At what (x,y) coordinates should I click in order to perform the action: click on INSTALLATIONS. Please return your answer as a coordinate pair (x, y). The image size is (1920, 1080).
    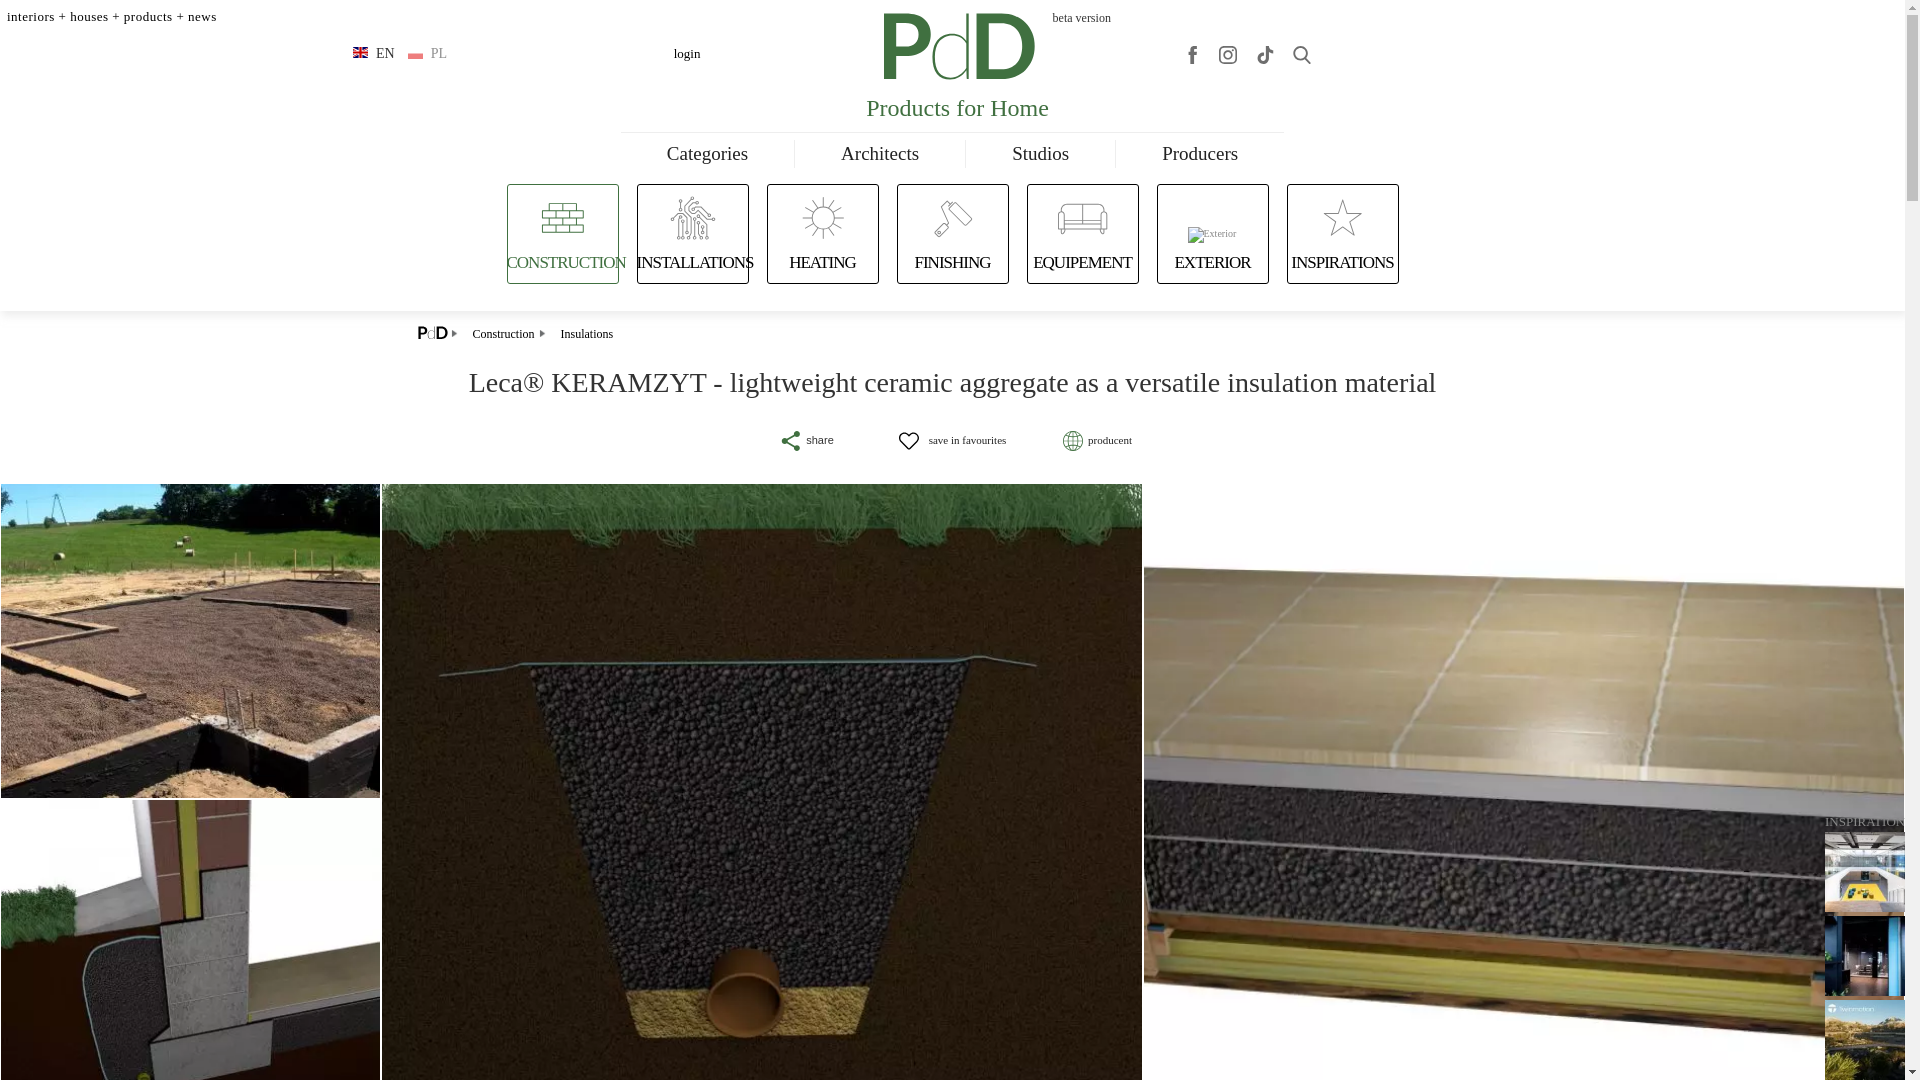
    Looking at the image, I should click on (694, 262).